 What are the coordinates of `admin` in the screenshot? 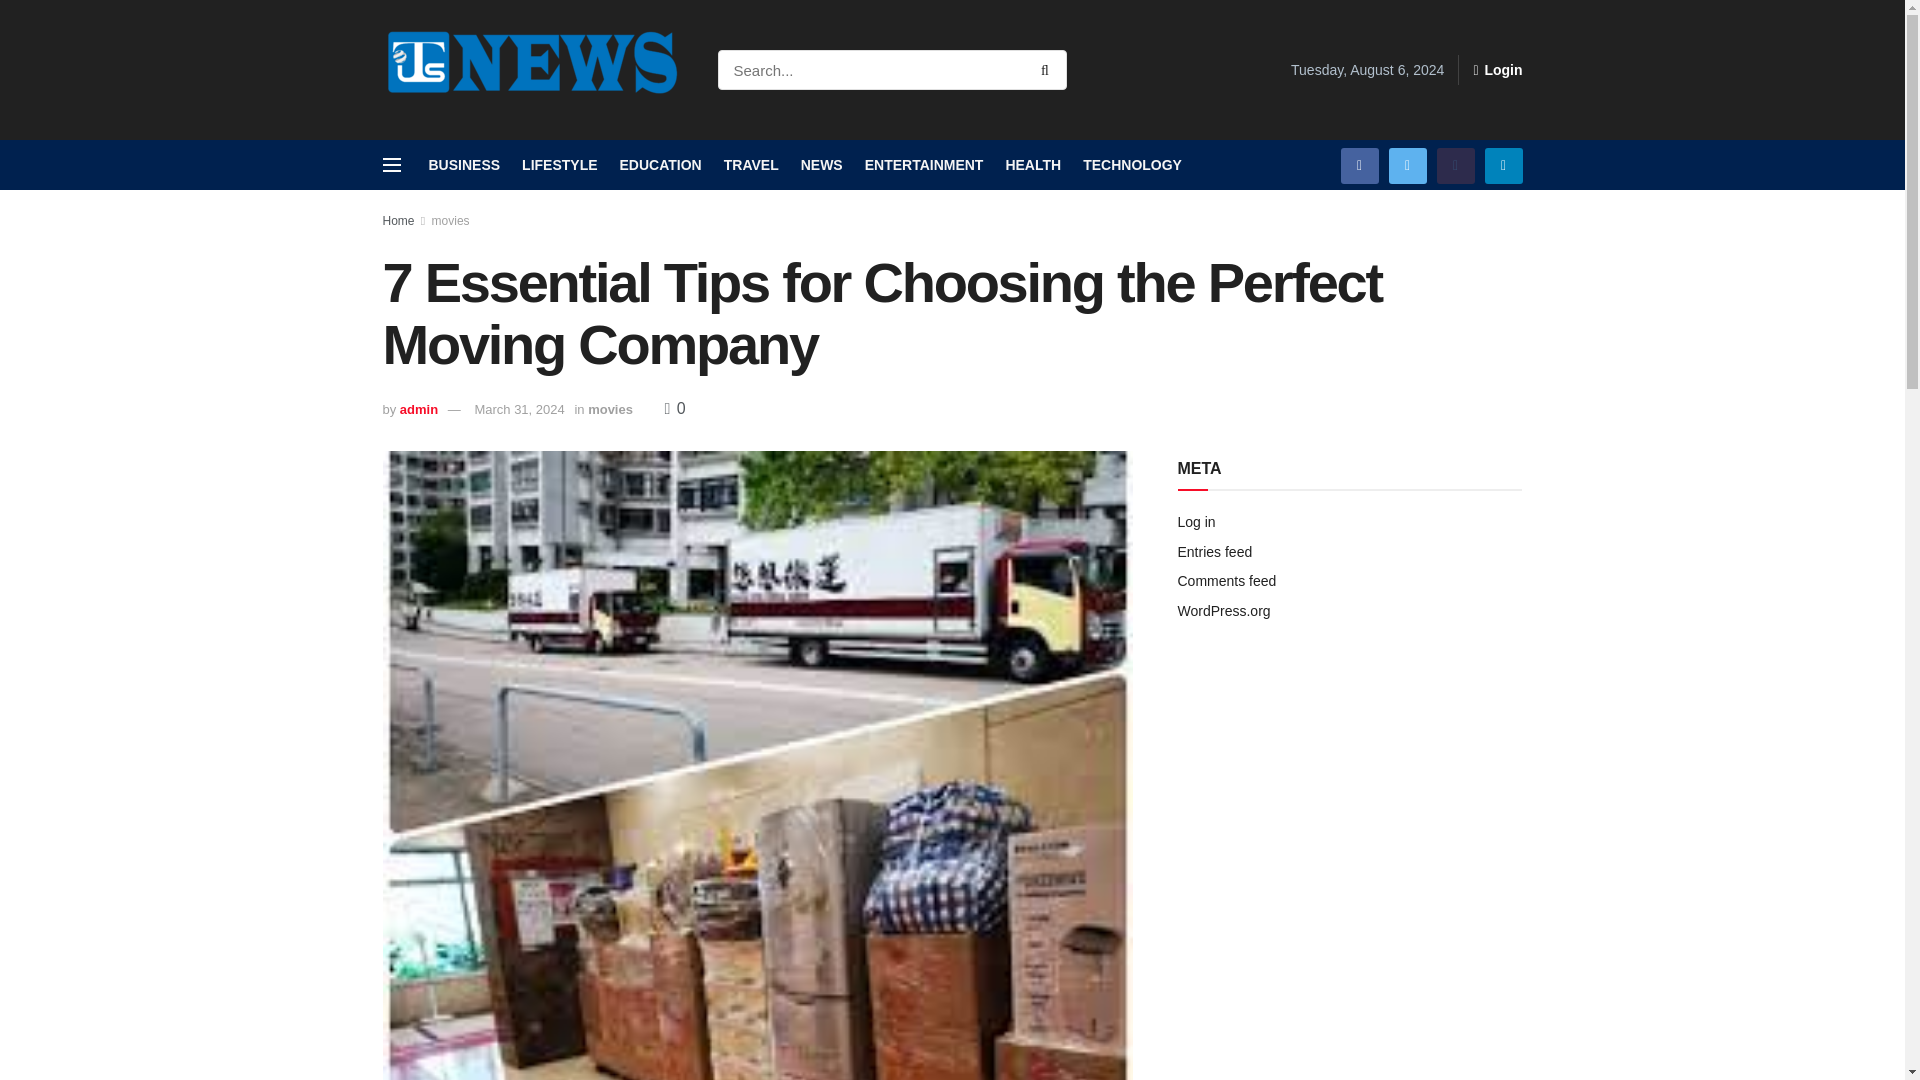 It's located at (418, 408).